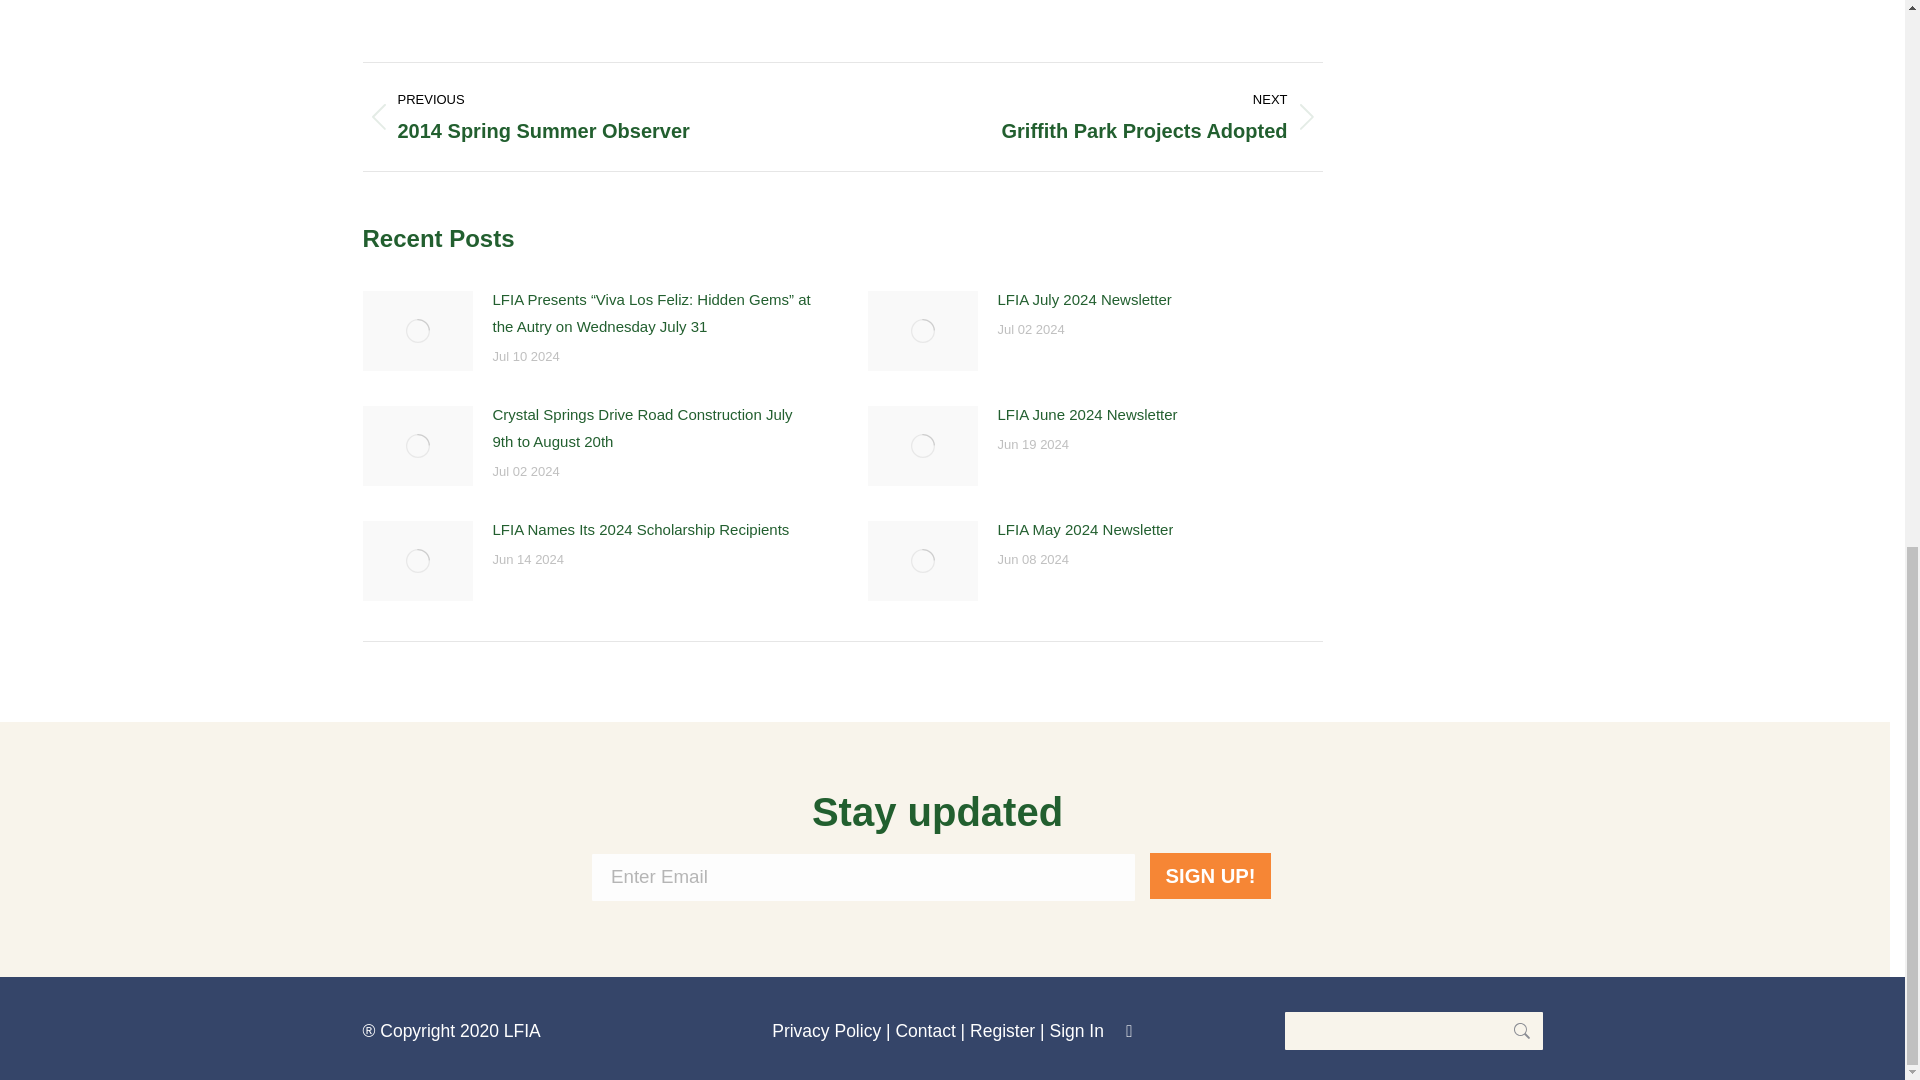 Image resolution: width=1920 pixels, height=1080 pixels. I want to click on SIGN UP!, so click(1210, 876).